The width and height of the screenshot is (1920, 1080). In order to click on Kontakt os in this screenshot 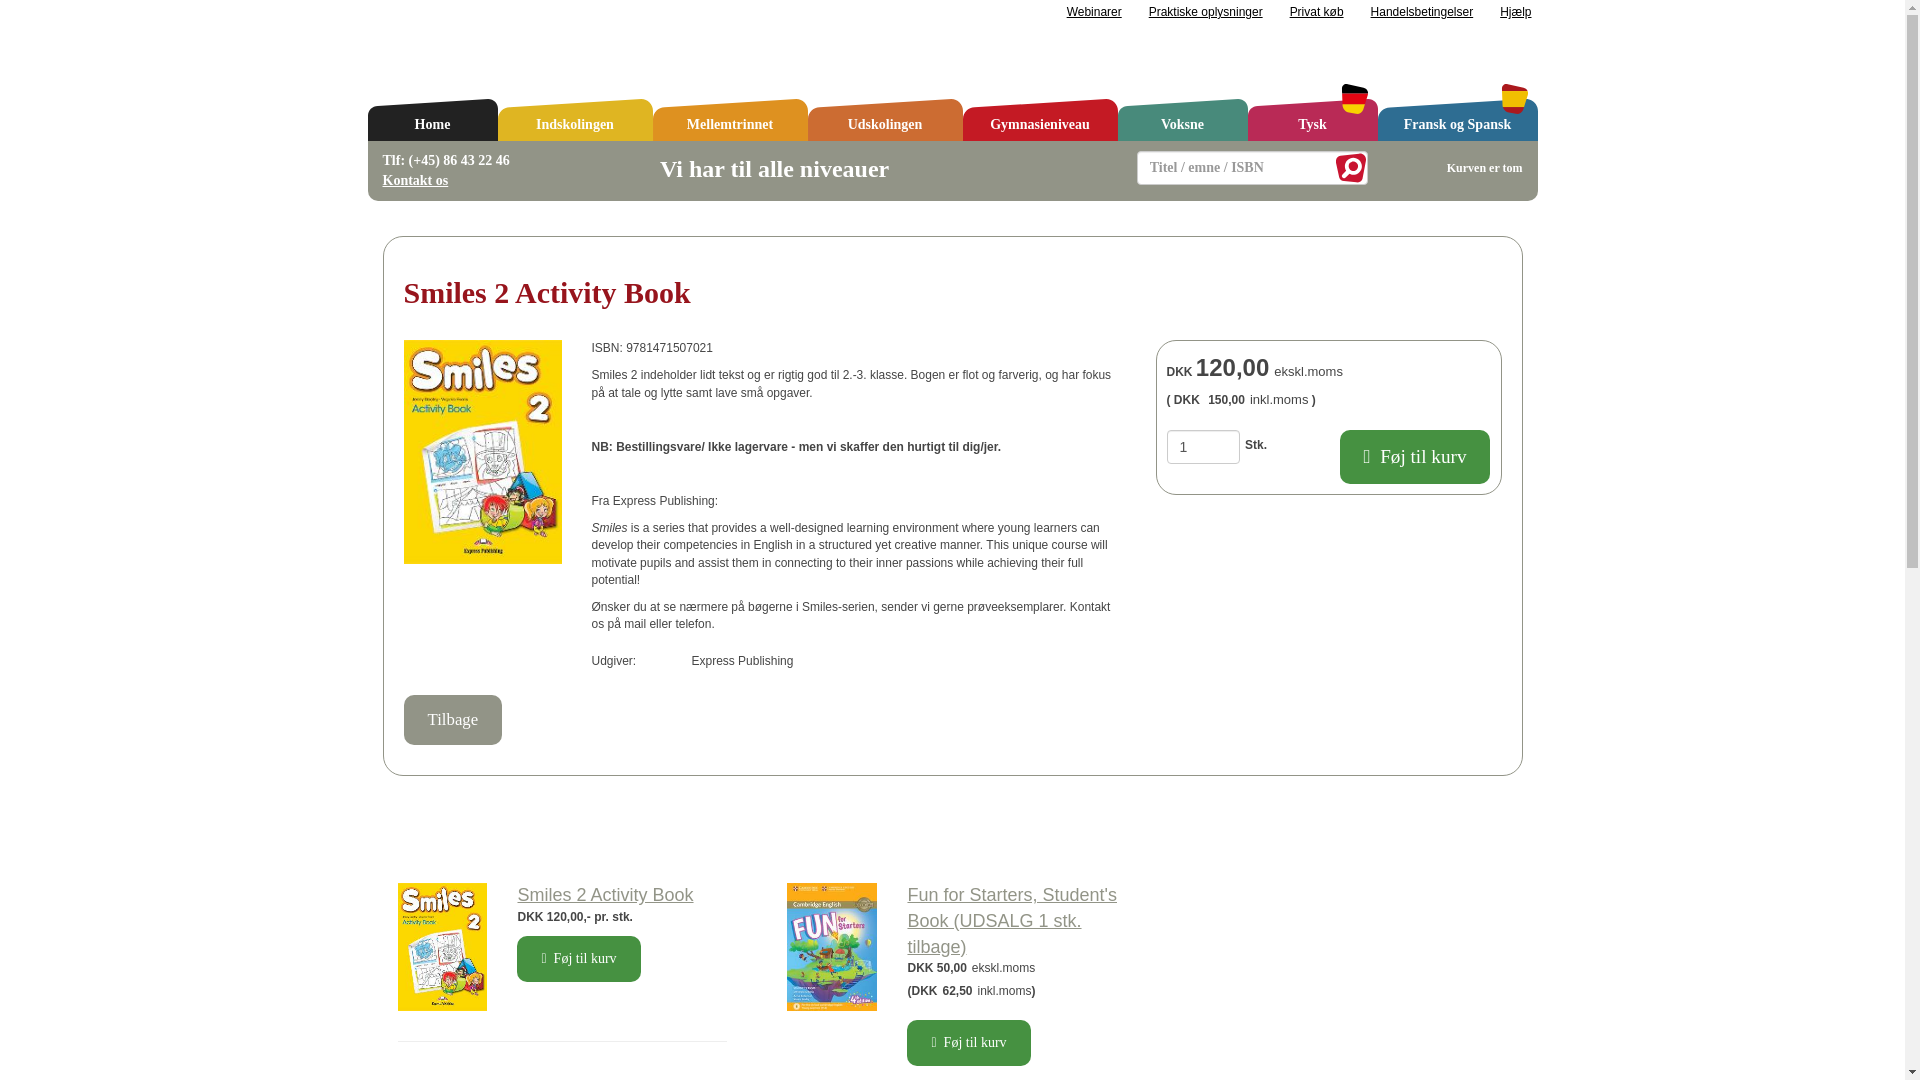, I will do `click(414, 180)`.